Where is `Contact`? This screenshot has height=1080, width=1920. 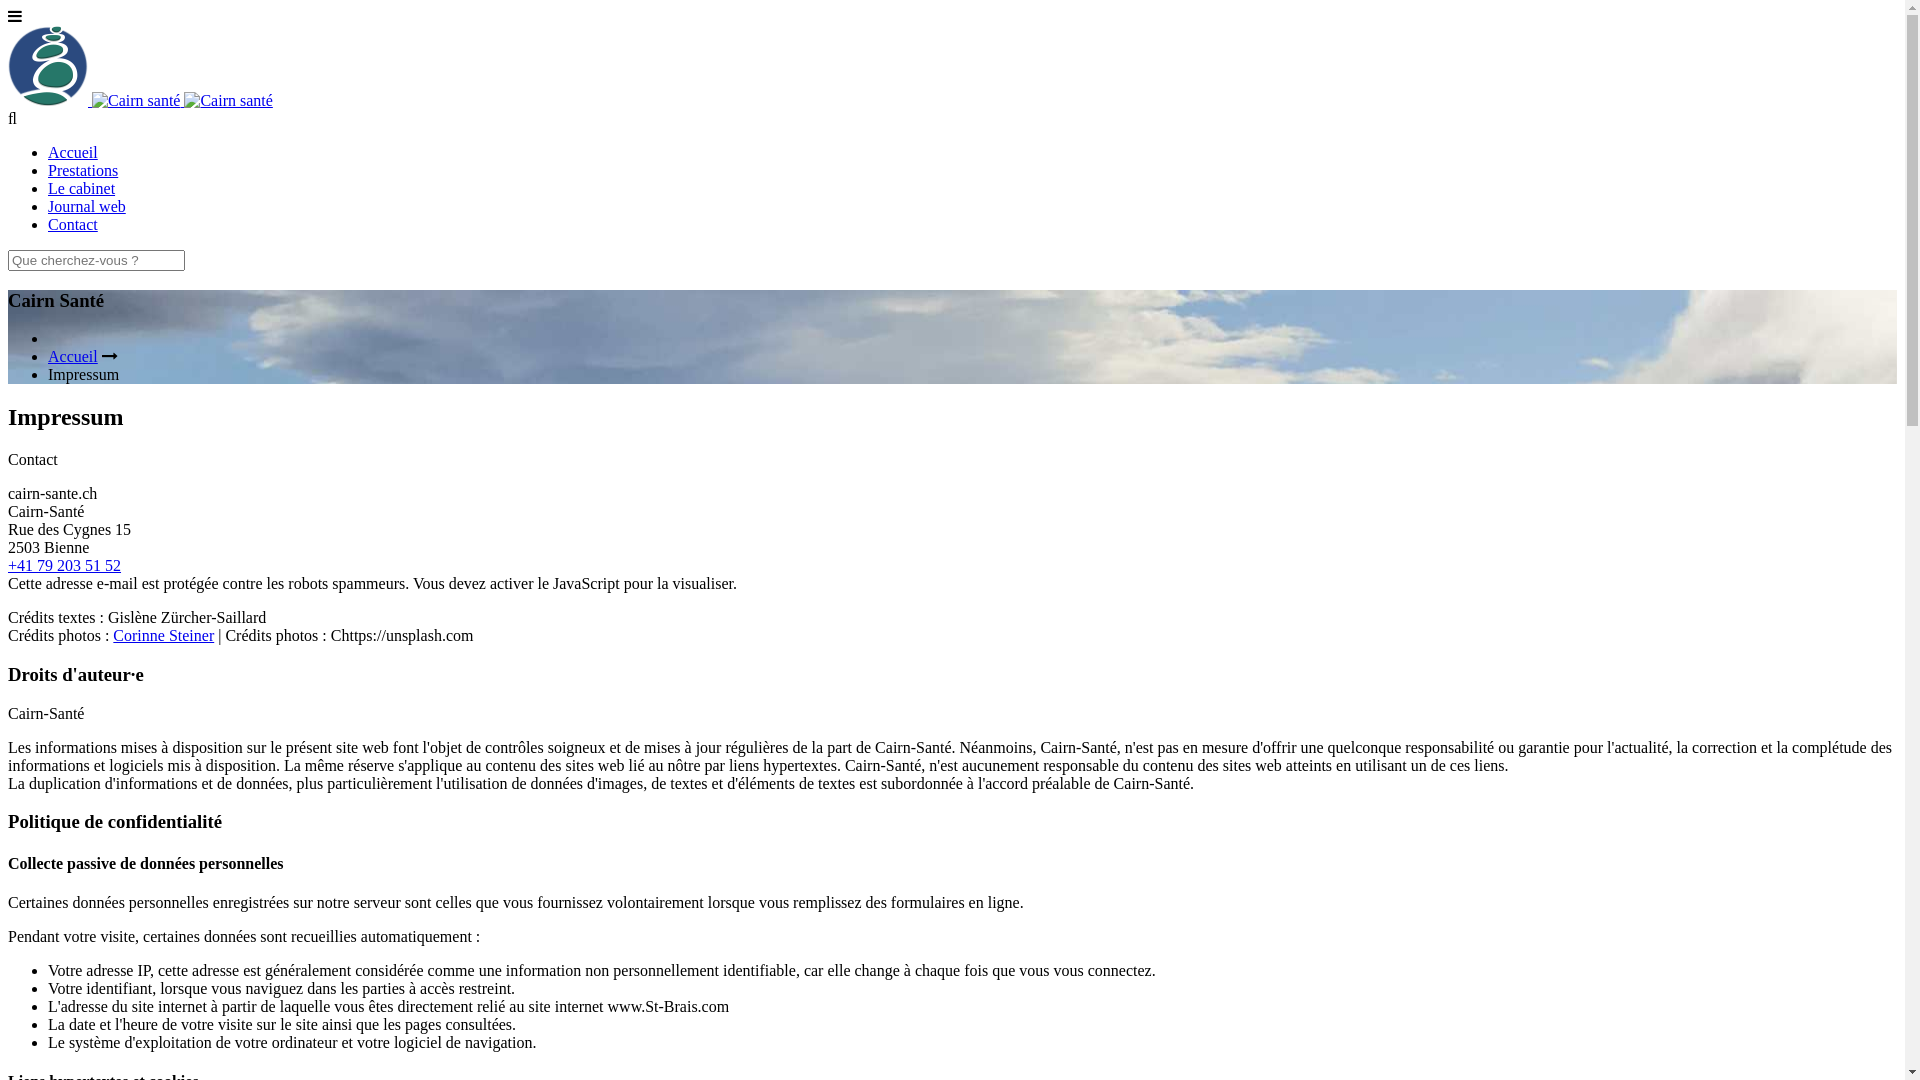 Contact is located at coordinates (73, 224).